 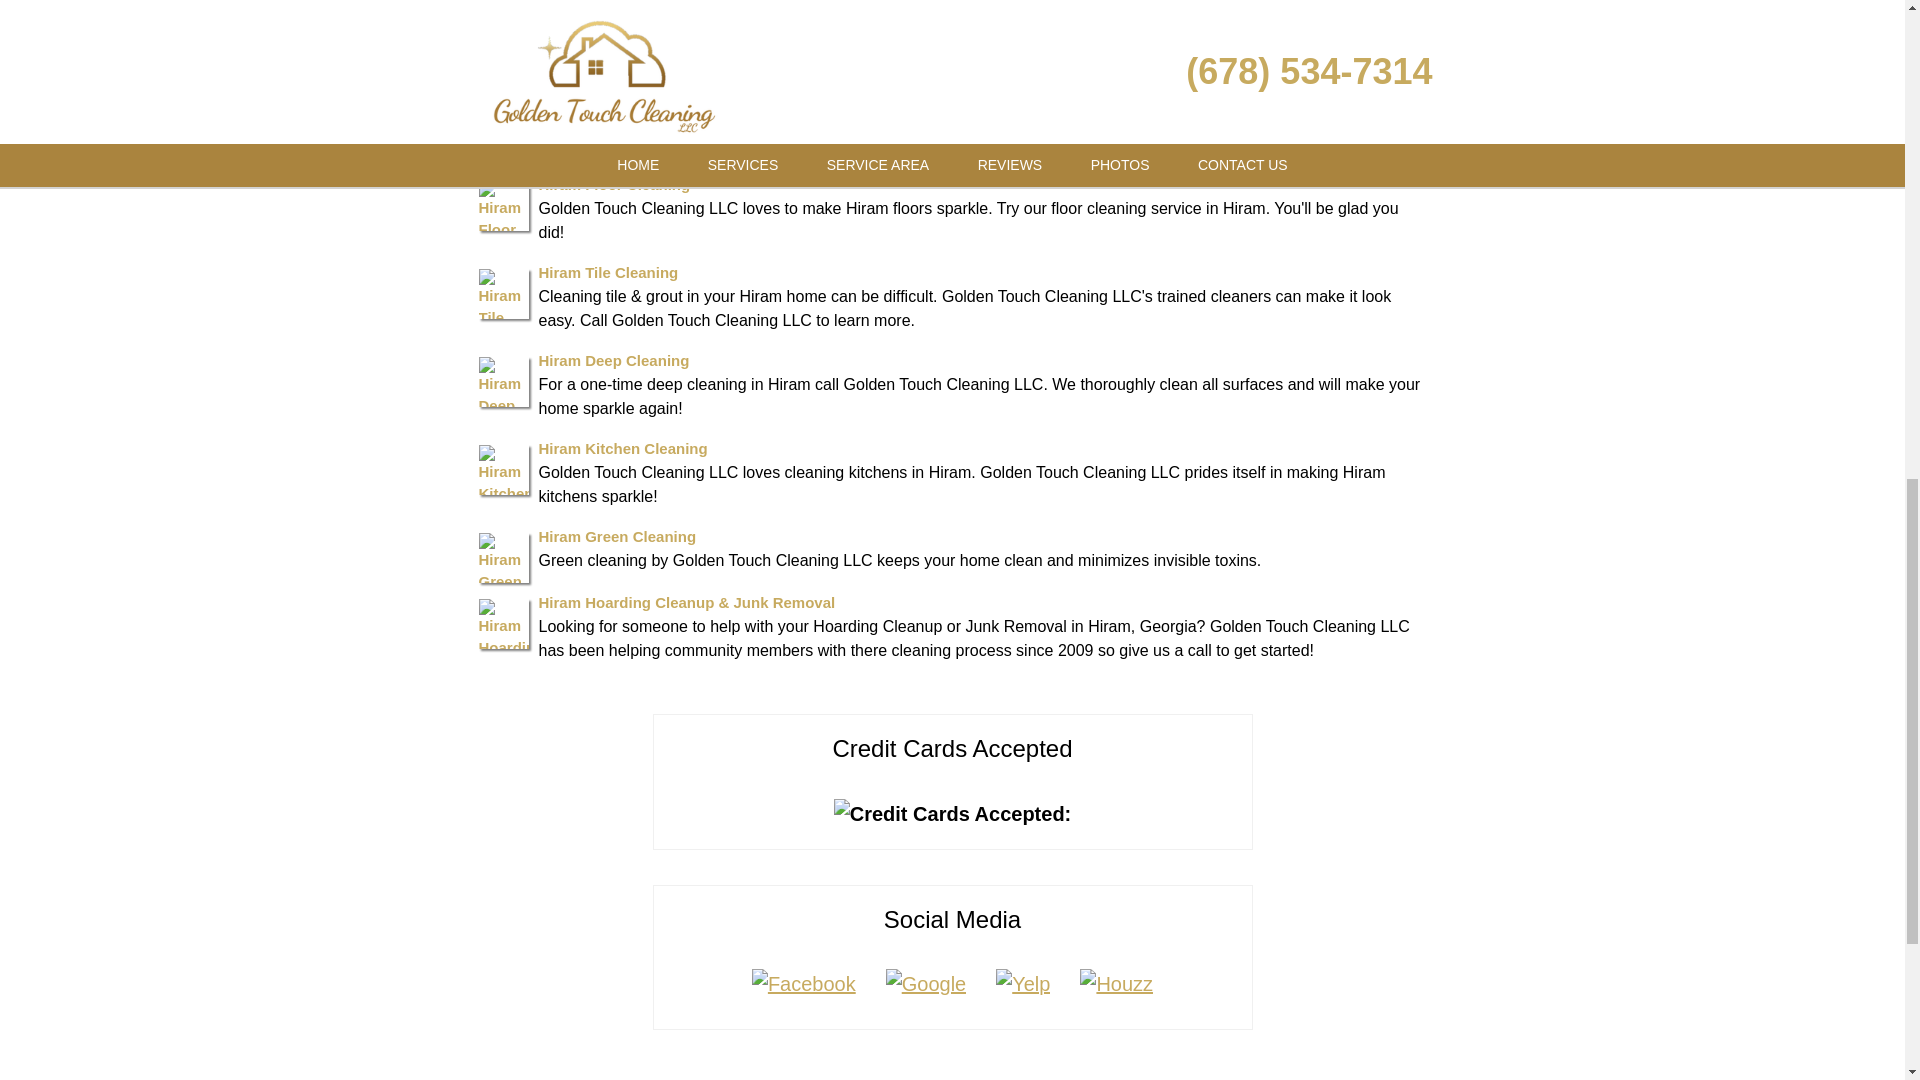 I want to click on Hiram Maid Service, so click(x=606, y=30).